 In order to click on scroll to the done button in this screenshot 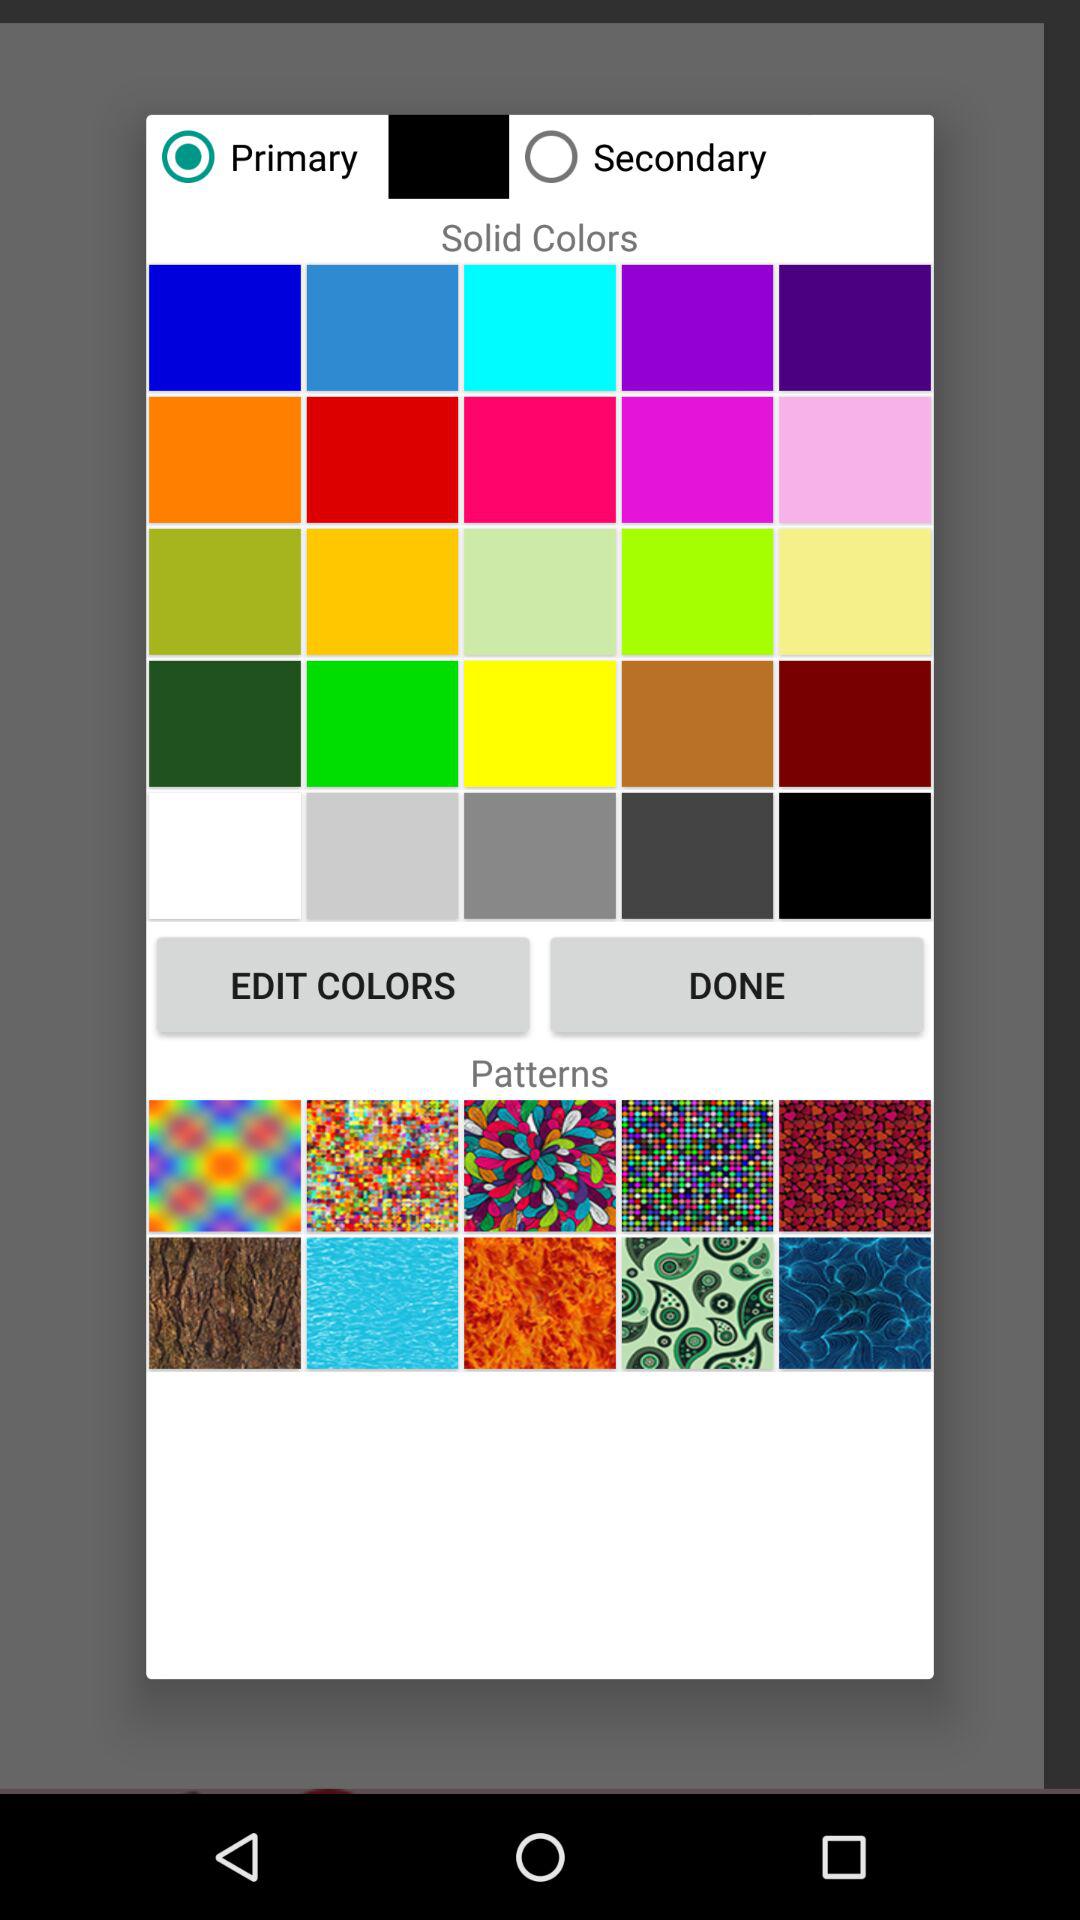, I will do `click(736, 984)`.